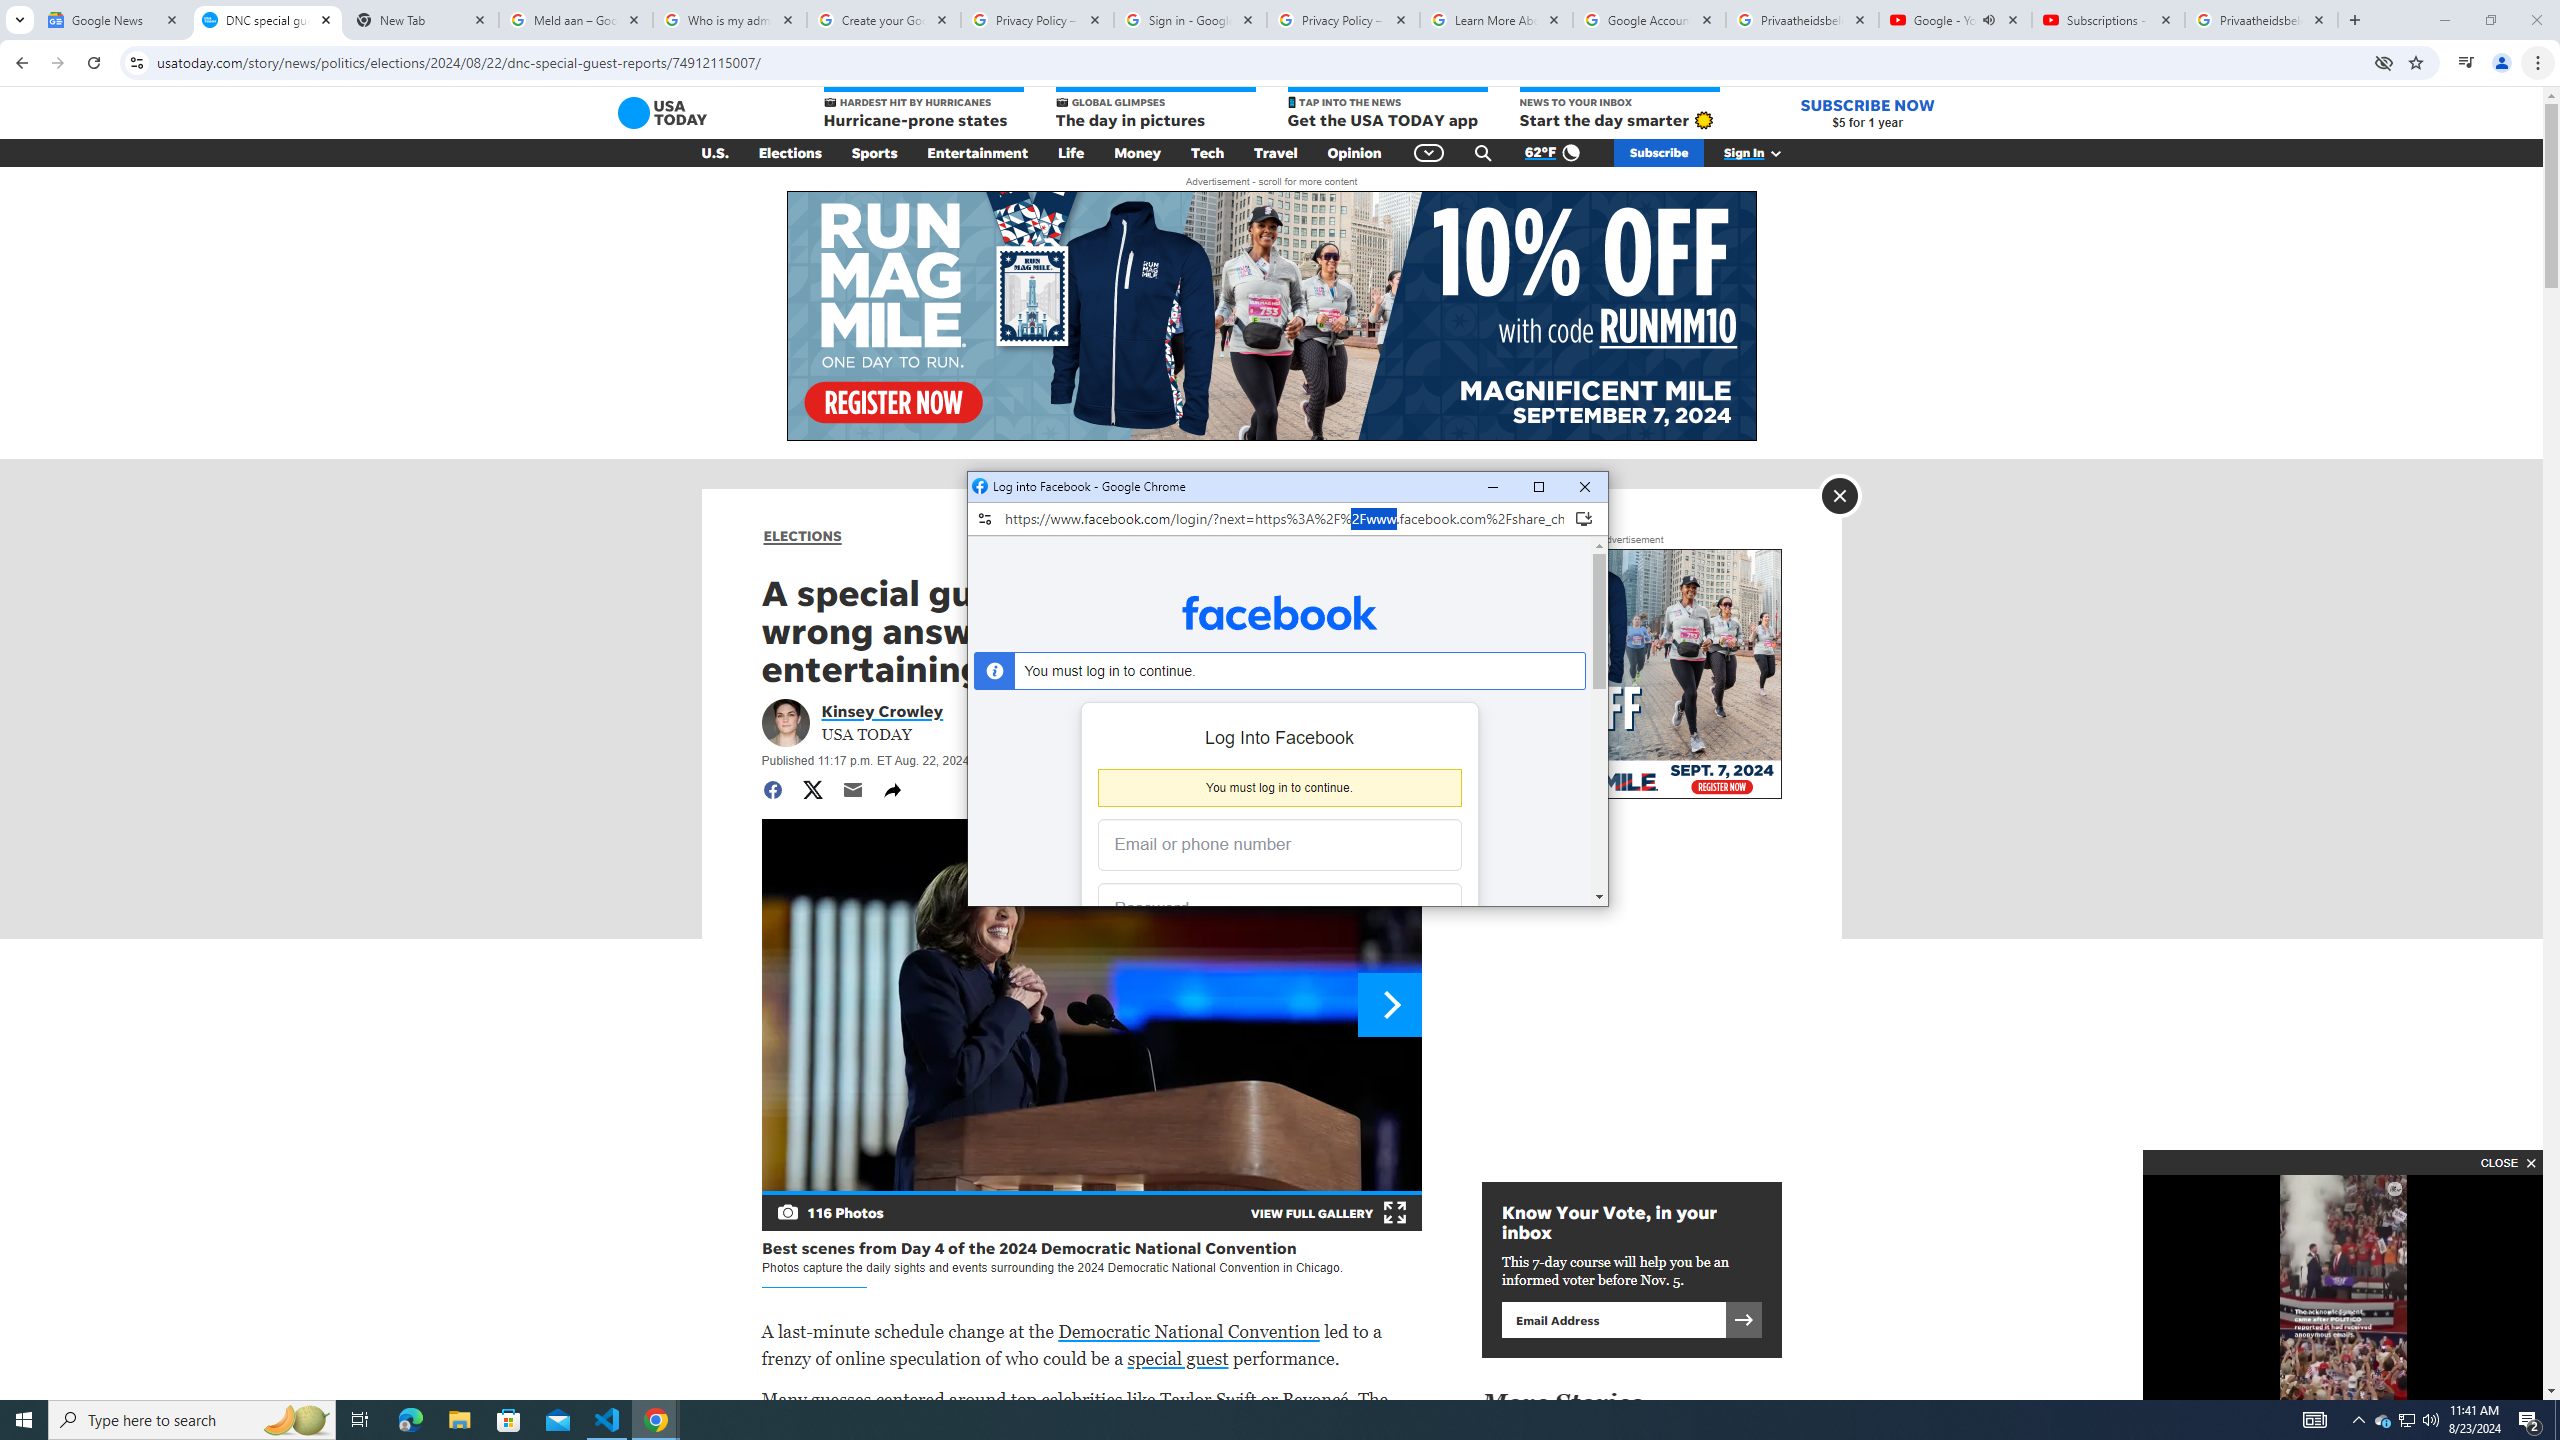 This screenshot has width=2560, height=1440. I want to click on AutomationID: 4105, so click(2315, 1420).